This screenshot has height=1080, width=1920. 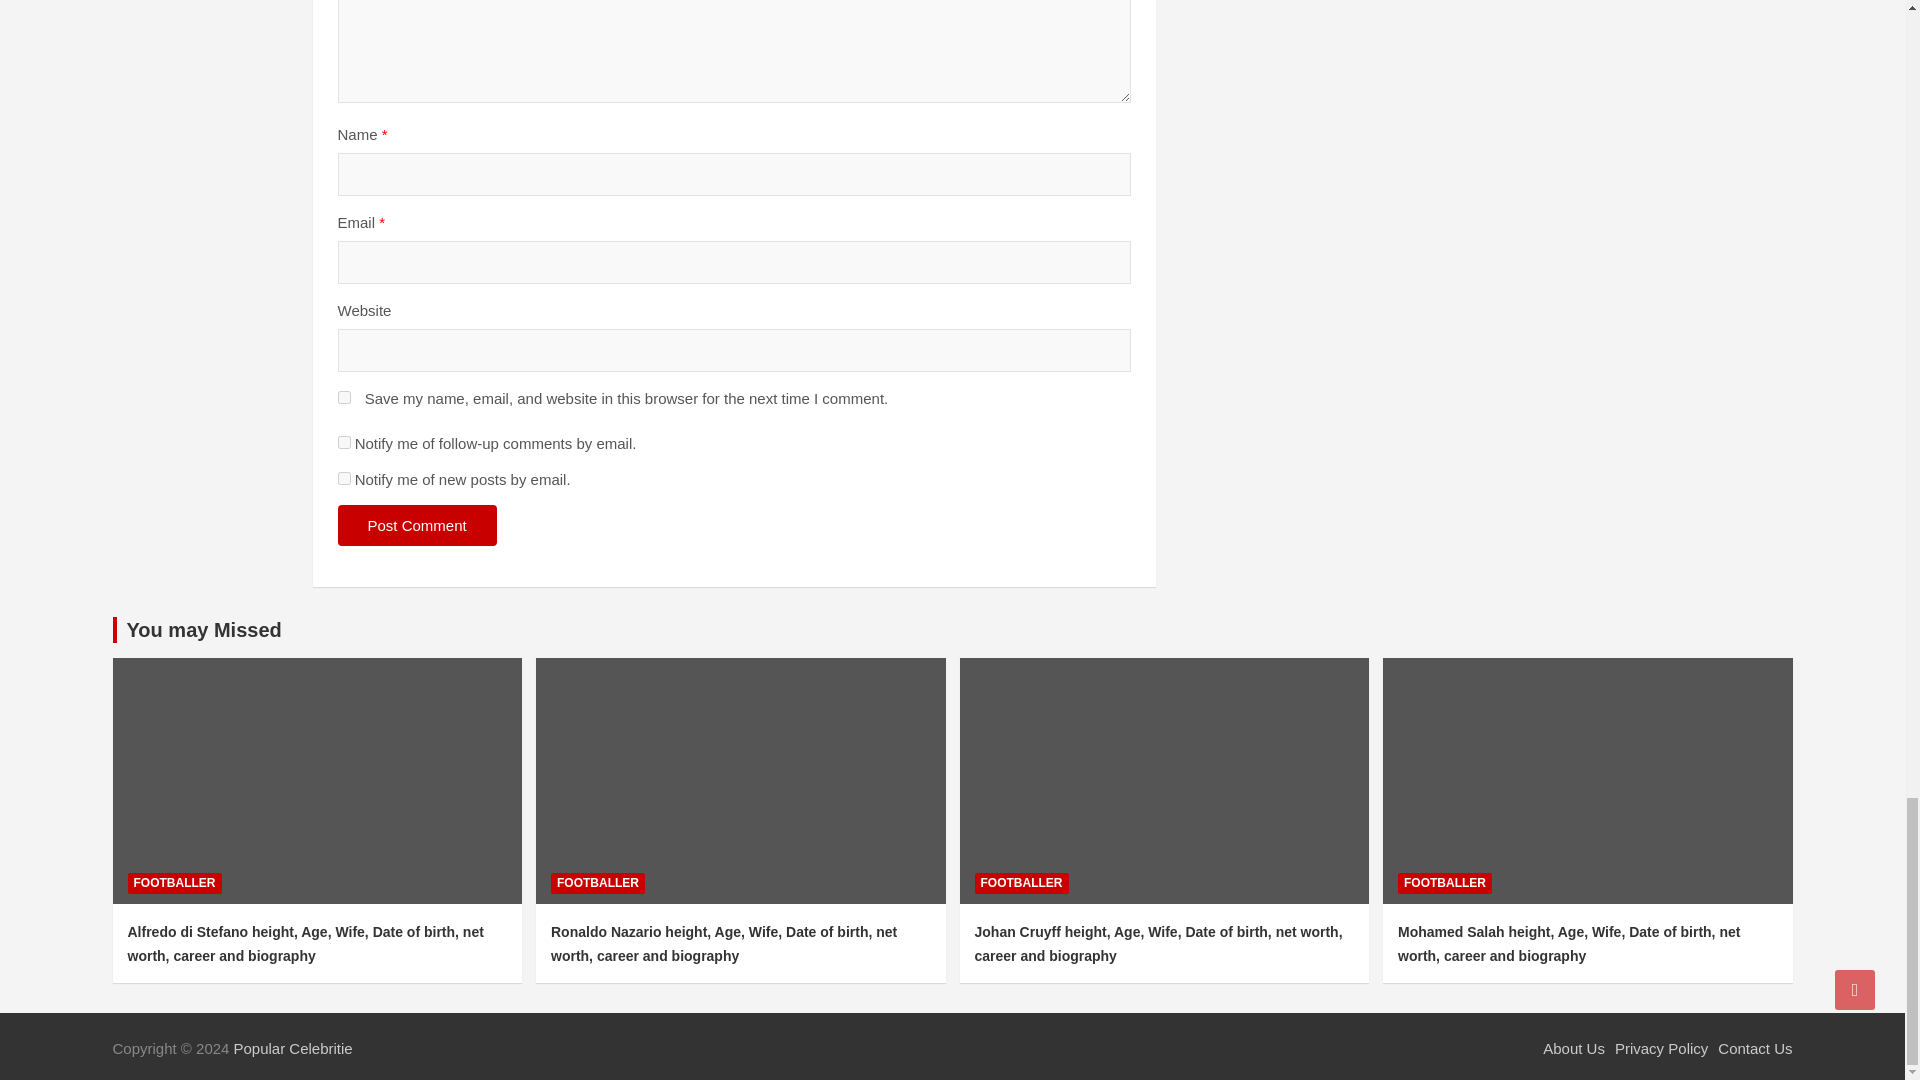 I want to click on subscribe, so click(x=344, y=442).